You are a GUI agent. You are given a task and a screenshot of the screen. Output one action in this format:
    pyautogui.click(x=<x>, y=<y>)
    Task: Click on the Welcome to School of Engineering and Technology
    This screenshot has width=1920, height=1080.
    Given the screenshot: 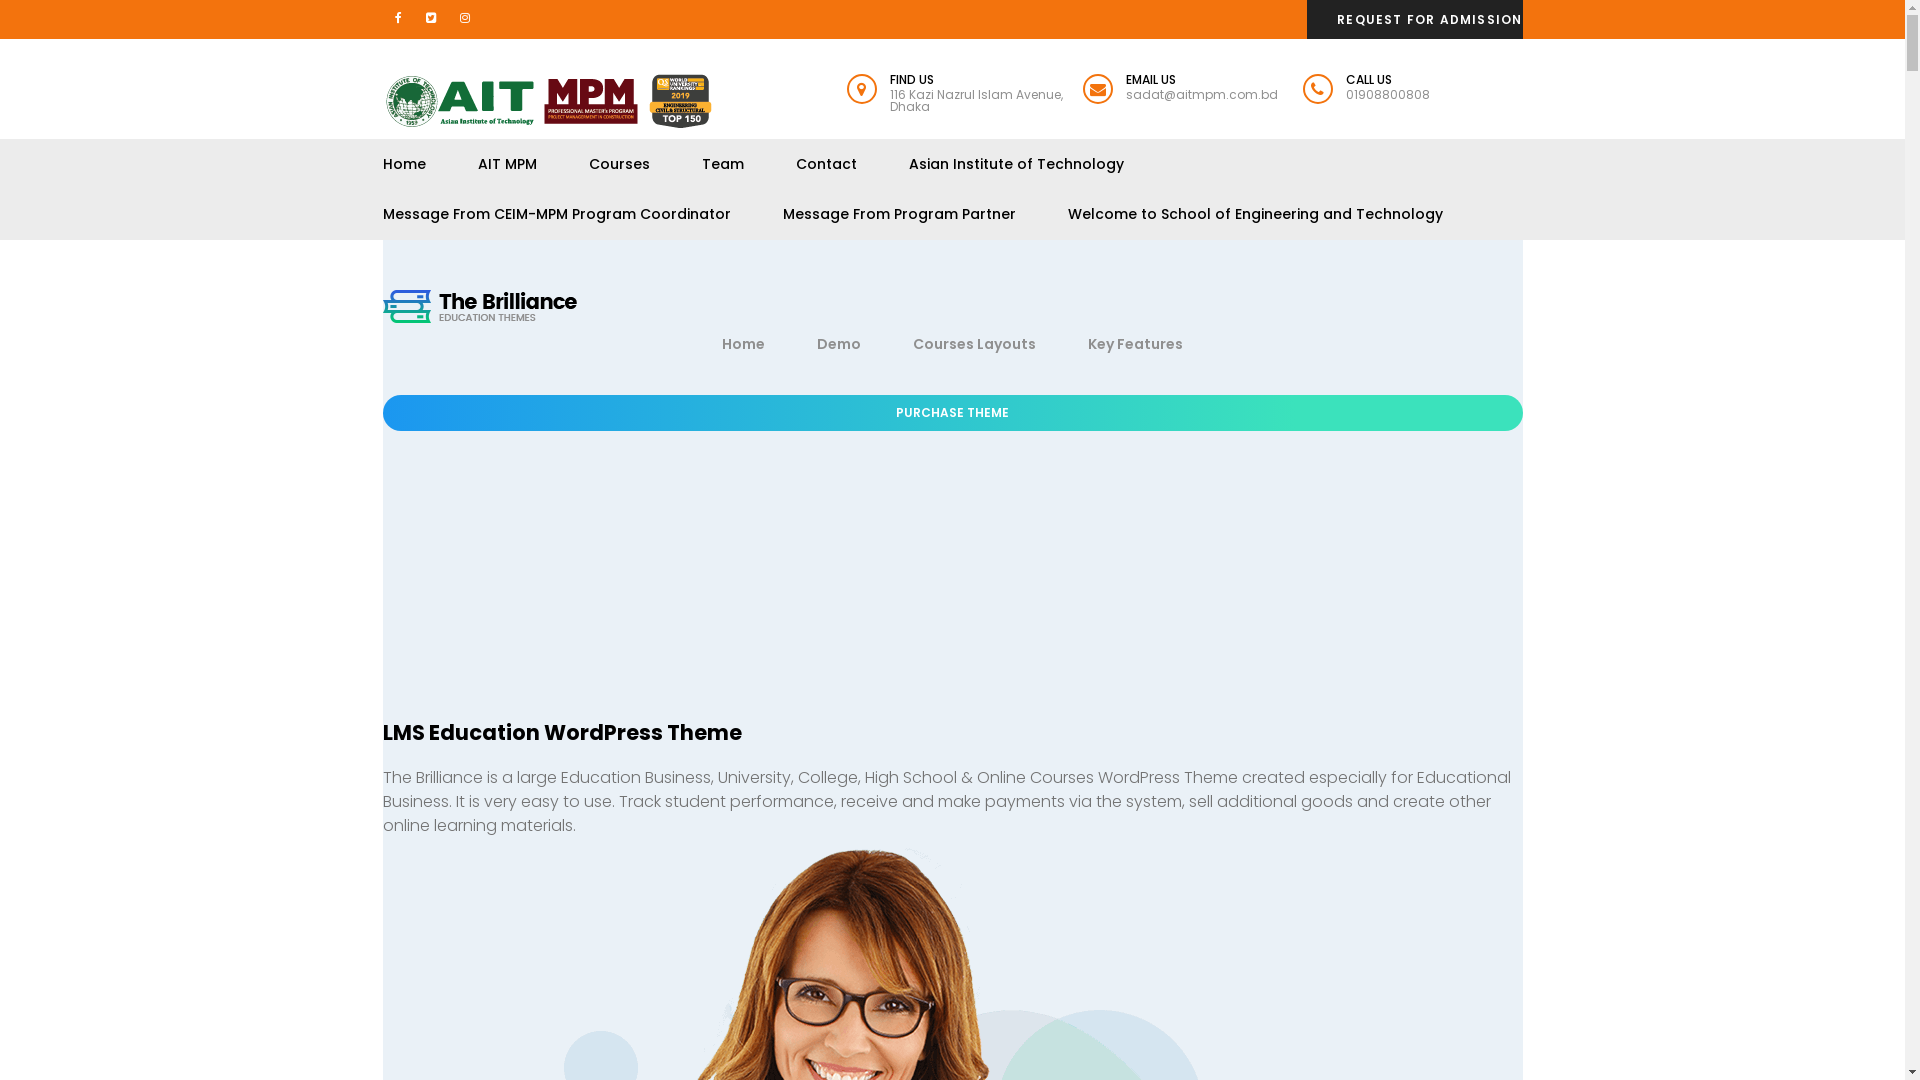 What is the action you would take?
    pyautogui.click(x=1256, y=214)
    